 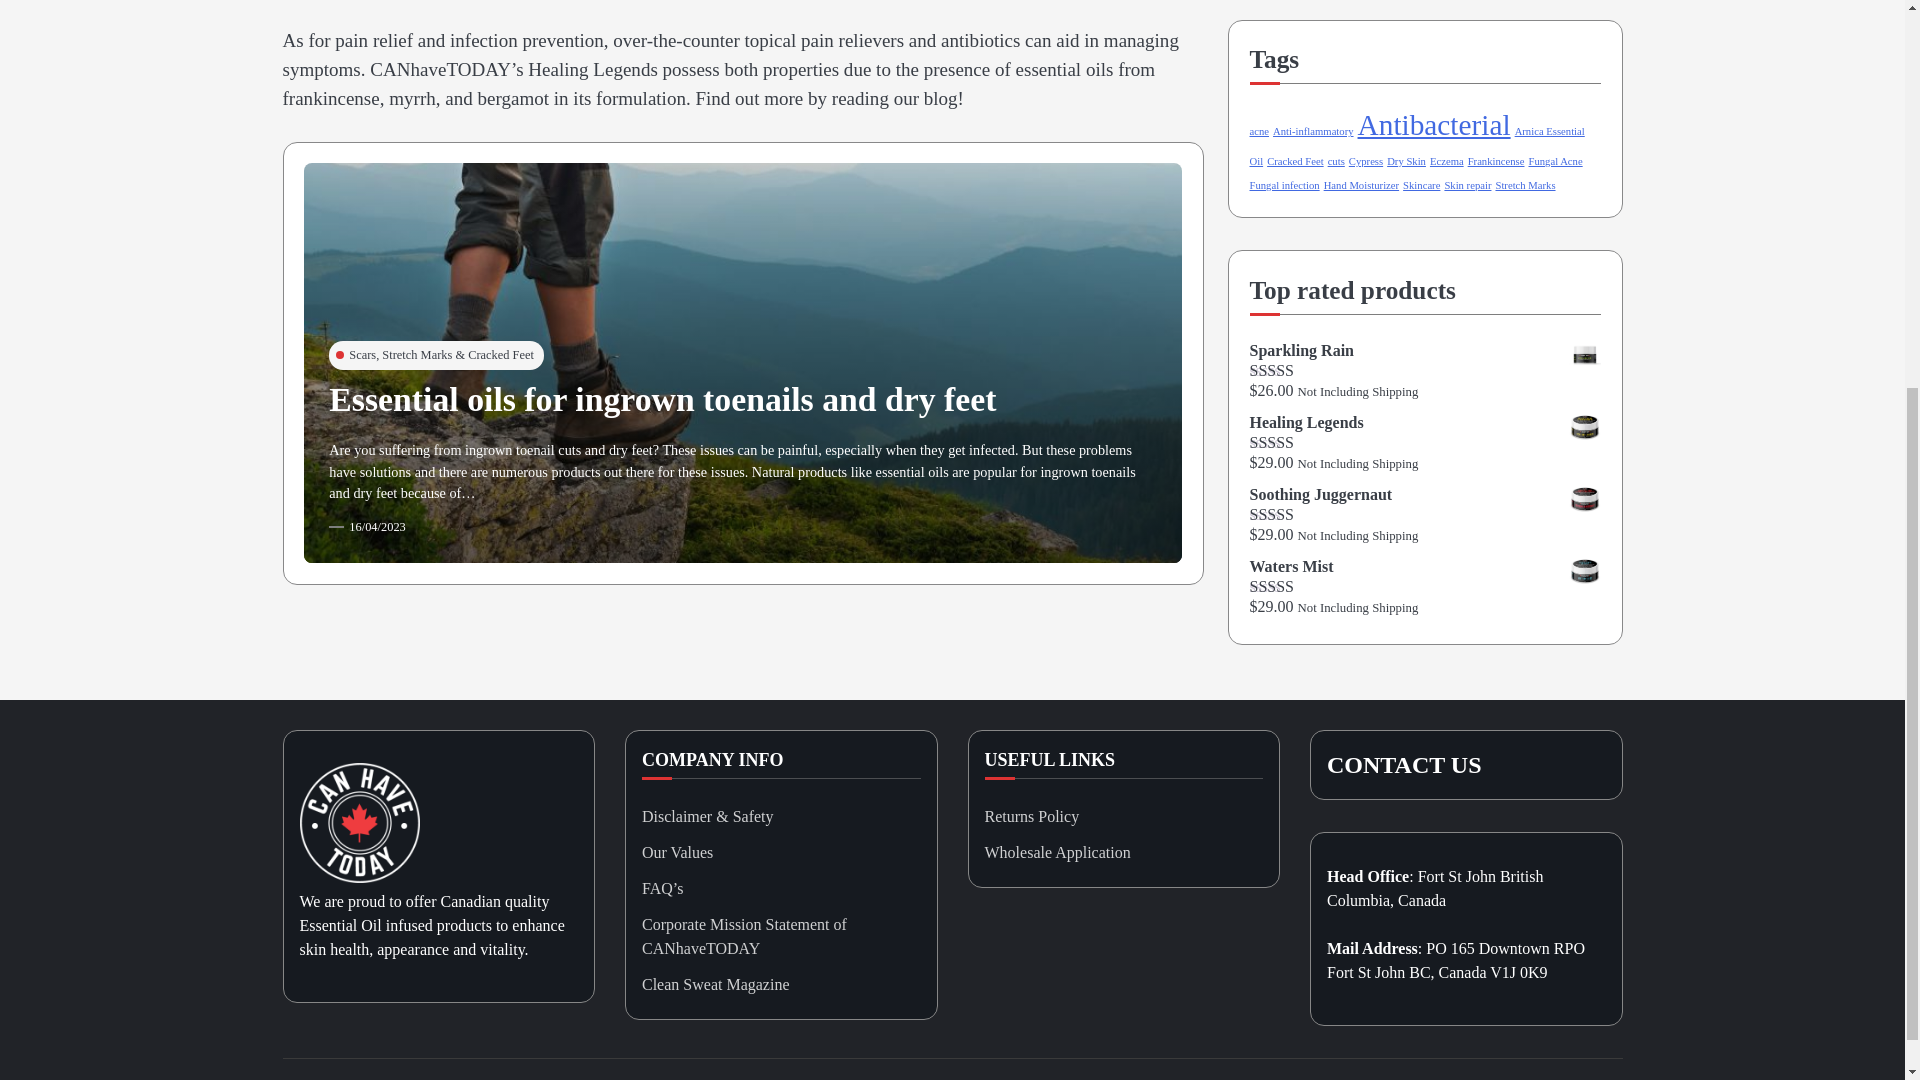 What do you see at coordinates (662, 399) in the screenshot?
I see `Essential oils for ingrown toenails and dry feet` at bounding box center [662, 399].